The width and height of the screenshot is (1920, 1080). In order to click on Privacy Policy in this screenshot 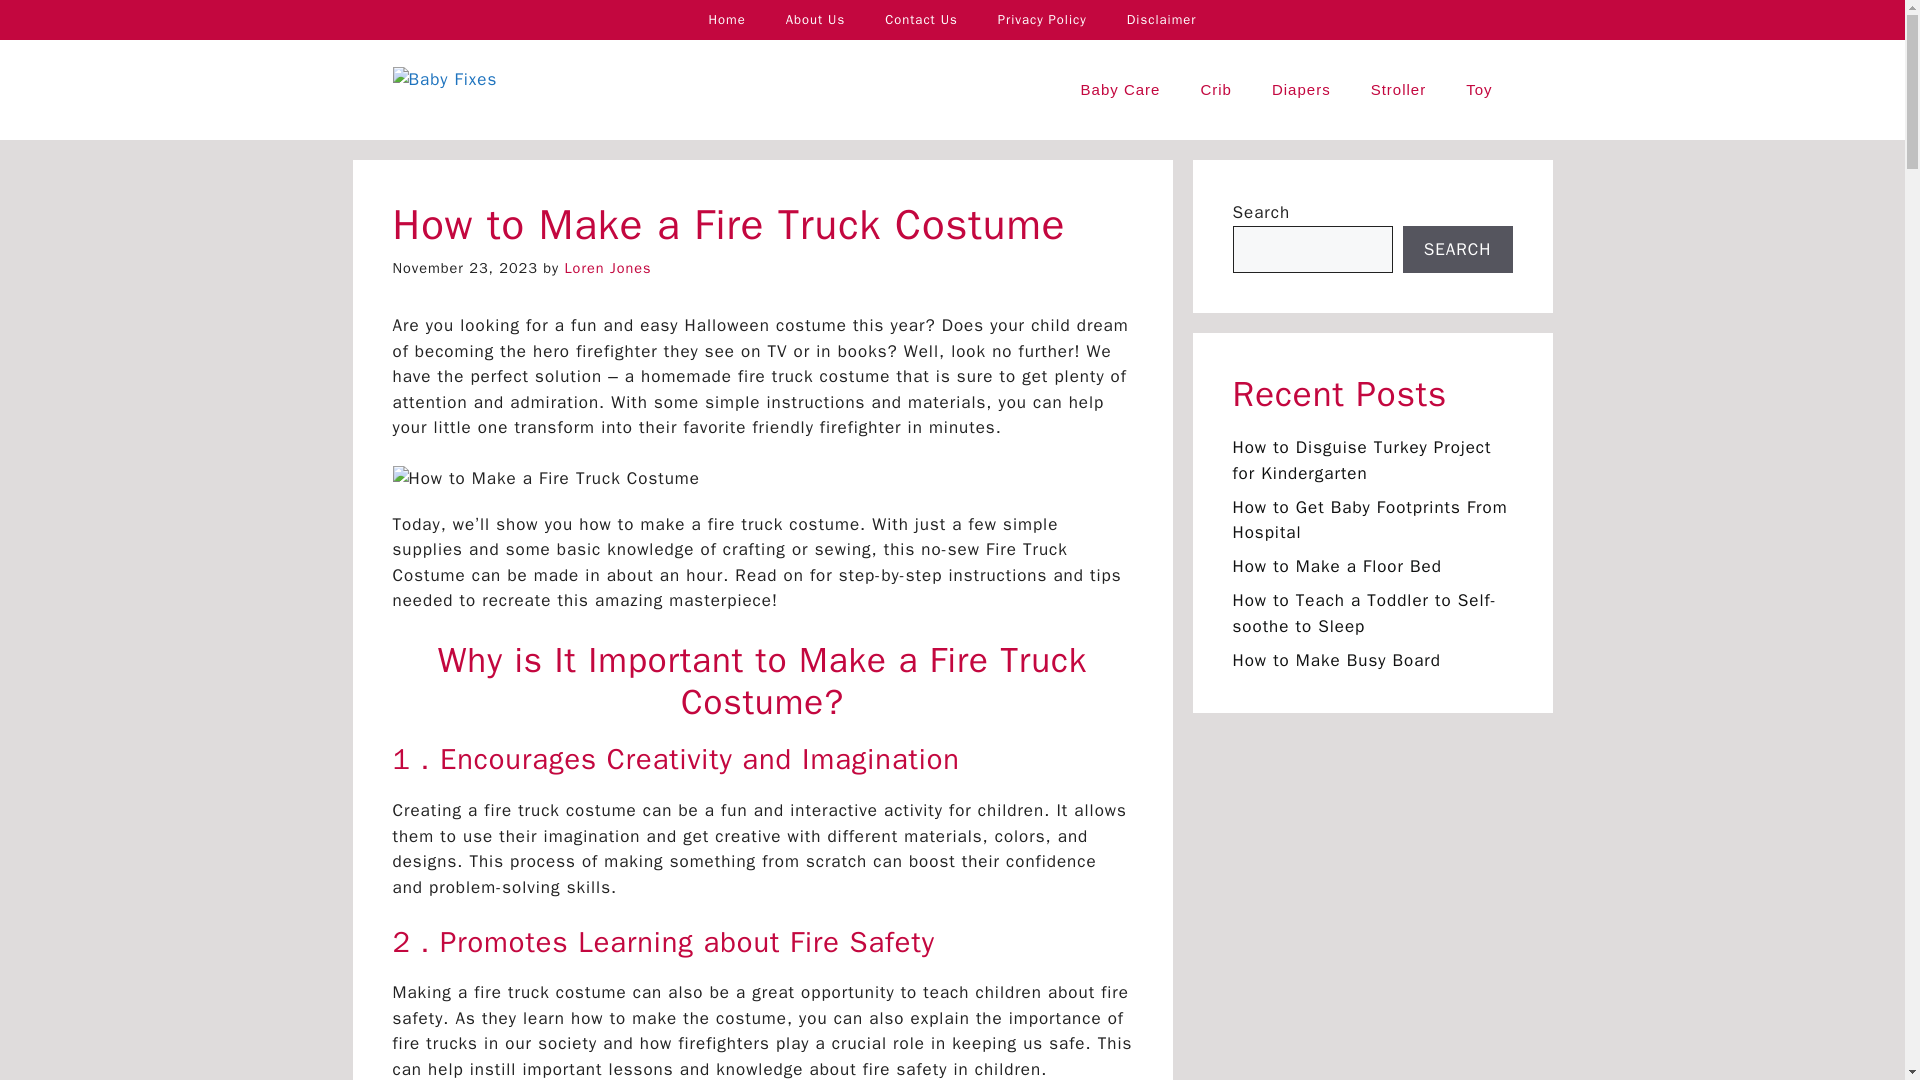, I will do `click(1042, 20)`.